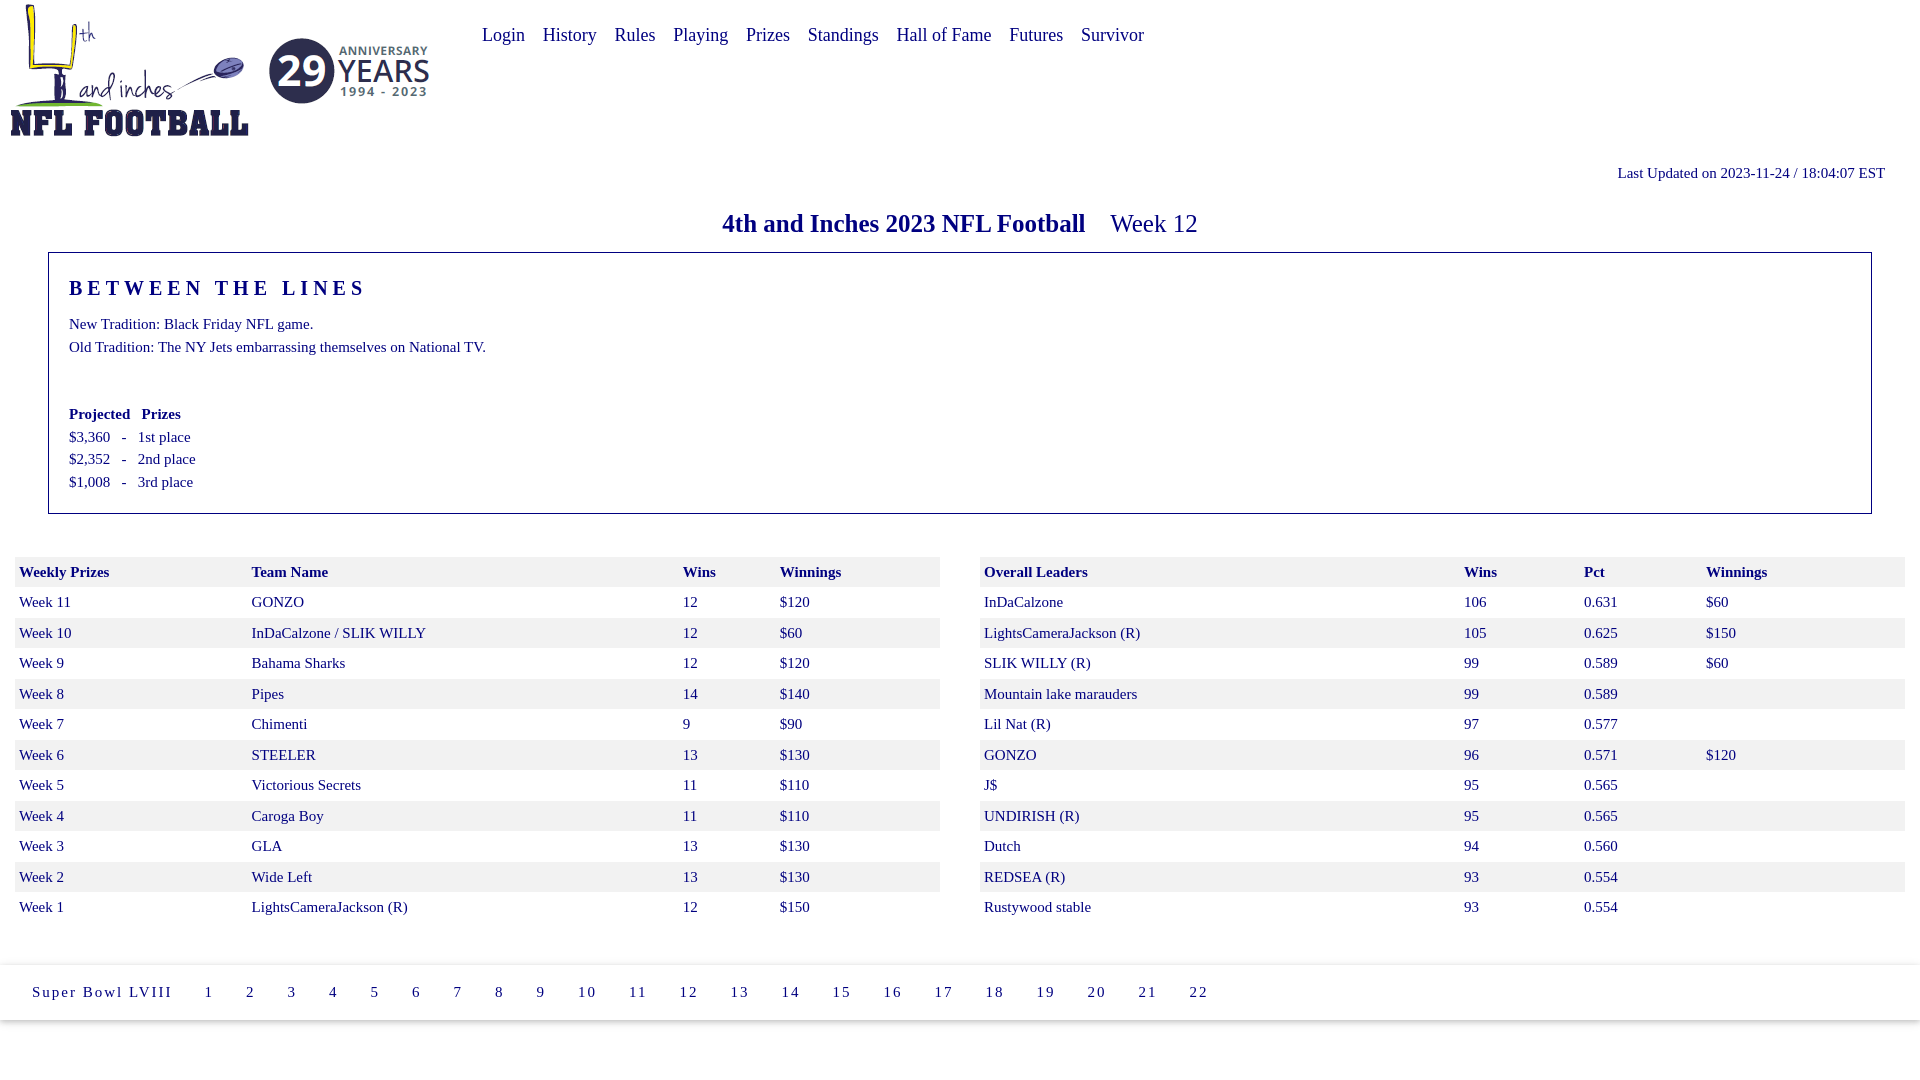  I want to click on 20, so click(1098, 992).